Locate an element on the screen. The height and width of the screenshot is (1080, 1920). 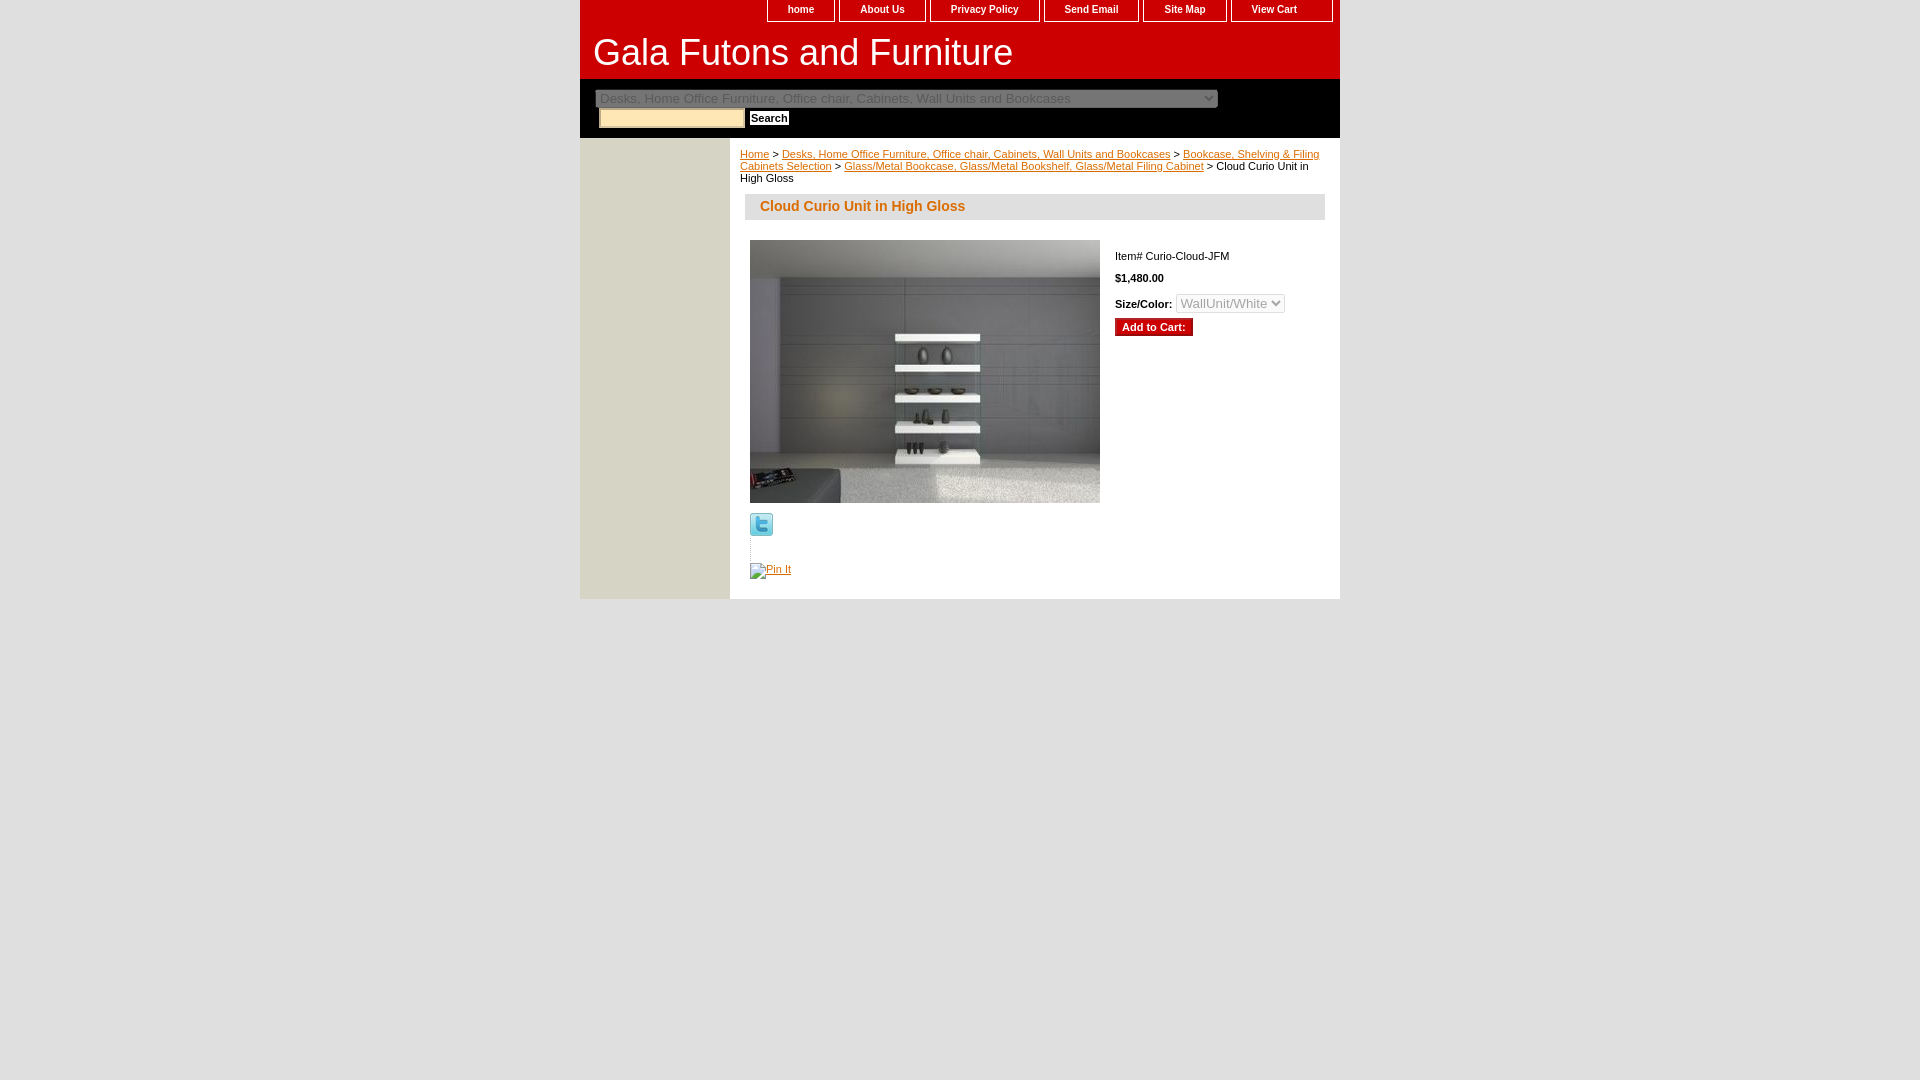
View Cart is located at coordinates (1282, 10).